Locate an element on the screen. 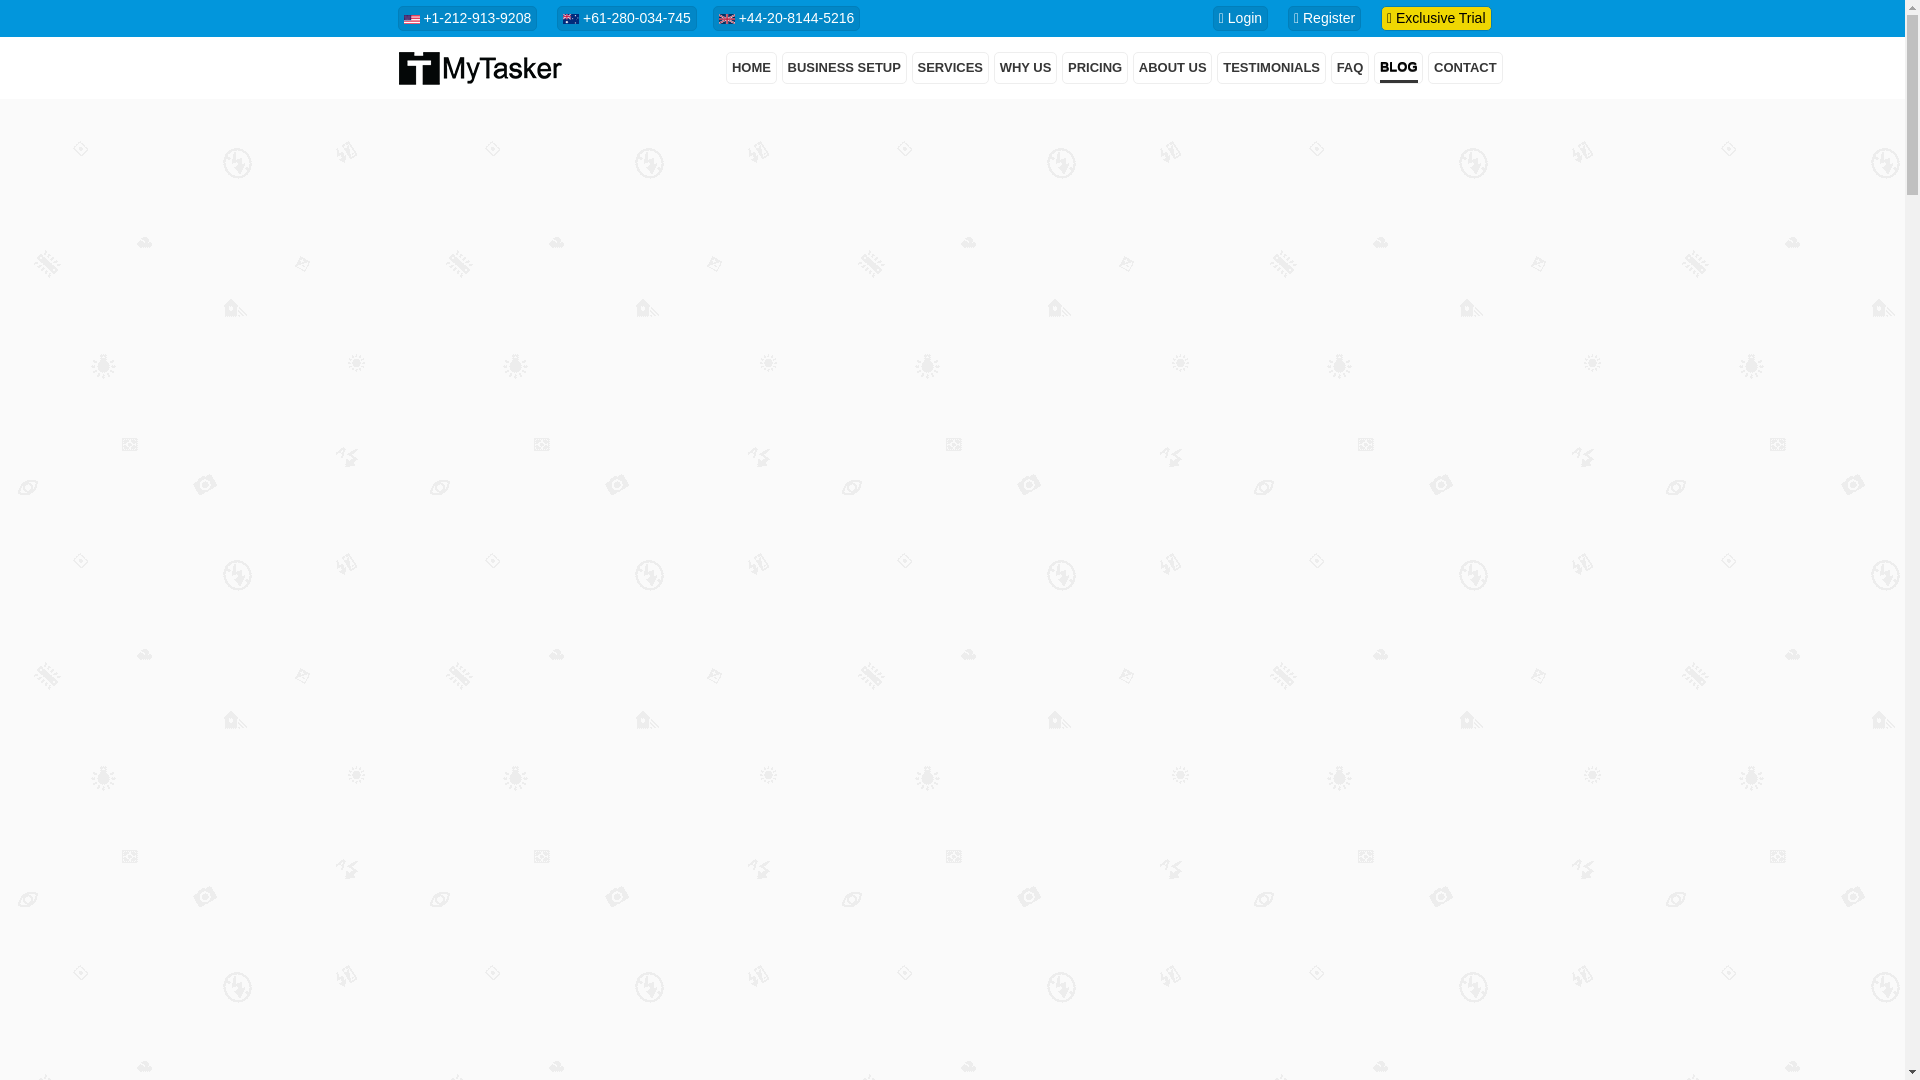 This screenshot has height=1080, width=1920. Login is located at coordinates (1248, 17).